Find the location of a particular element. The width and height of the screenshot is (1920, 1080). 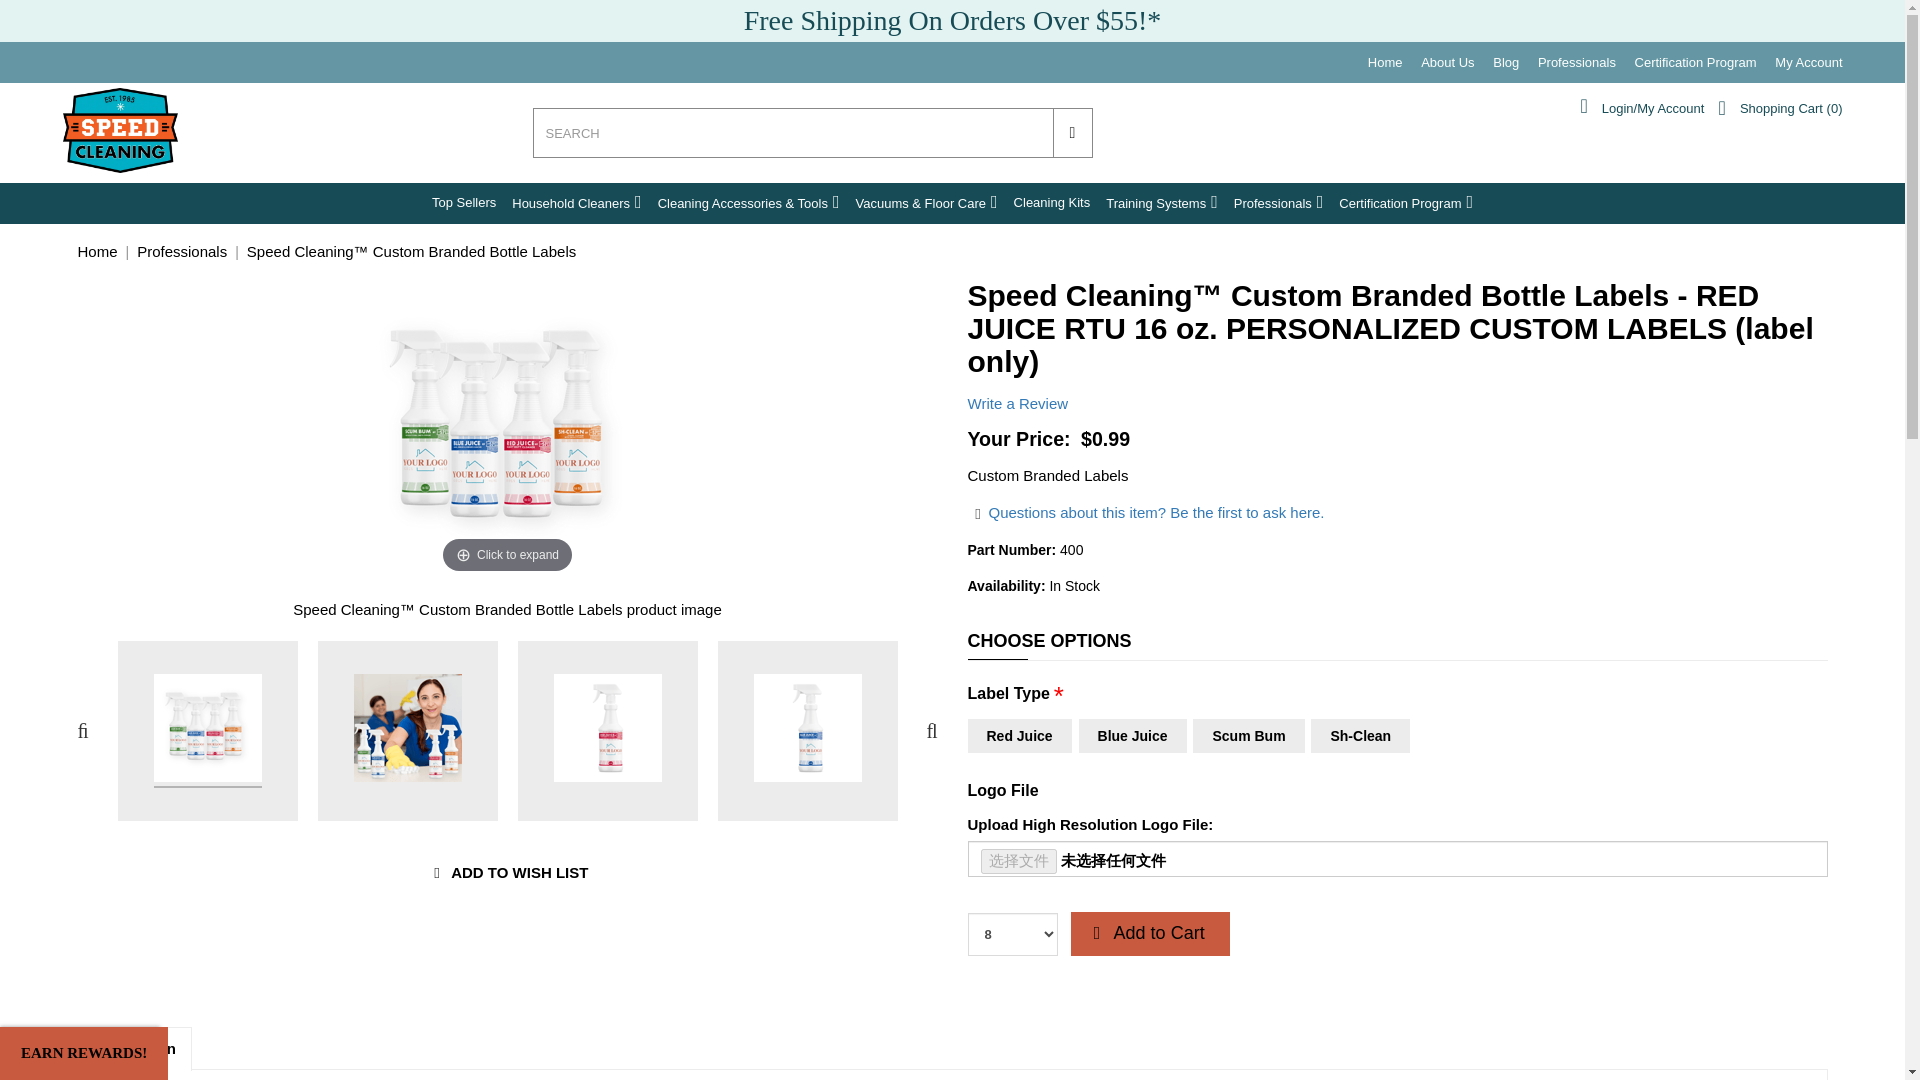

My Account is located at coordinates (1808, 62).